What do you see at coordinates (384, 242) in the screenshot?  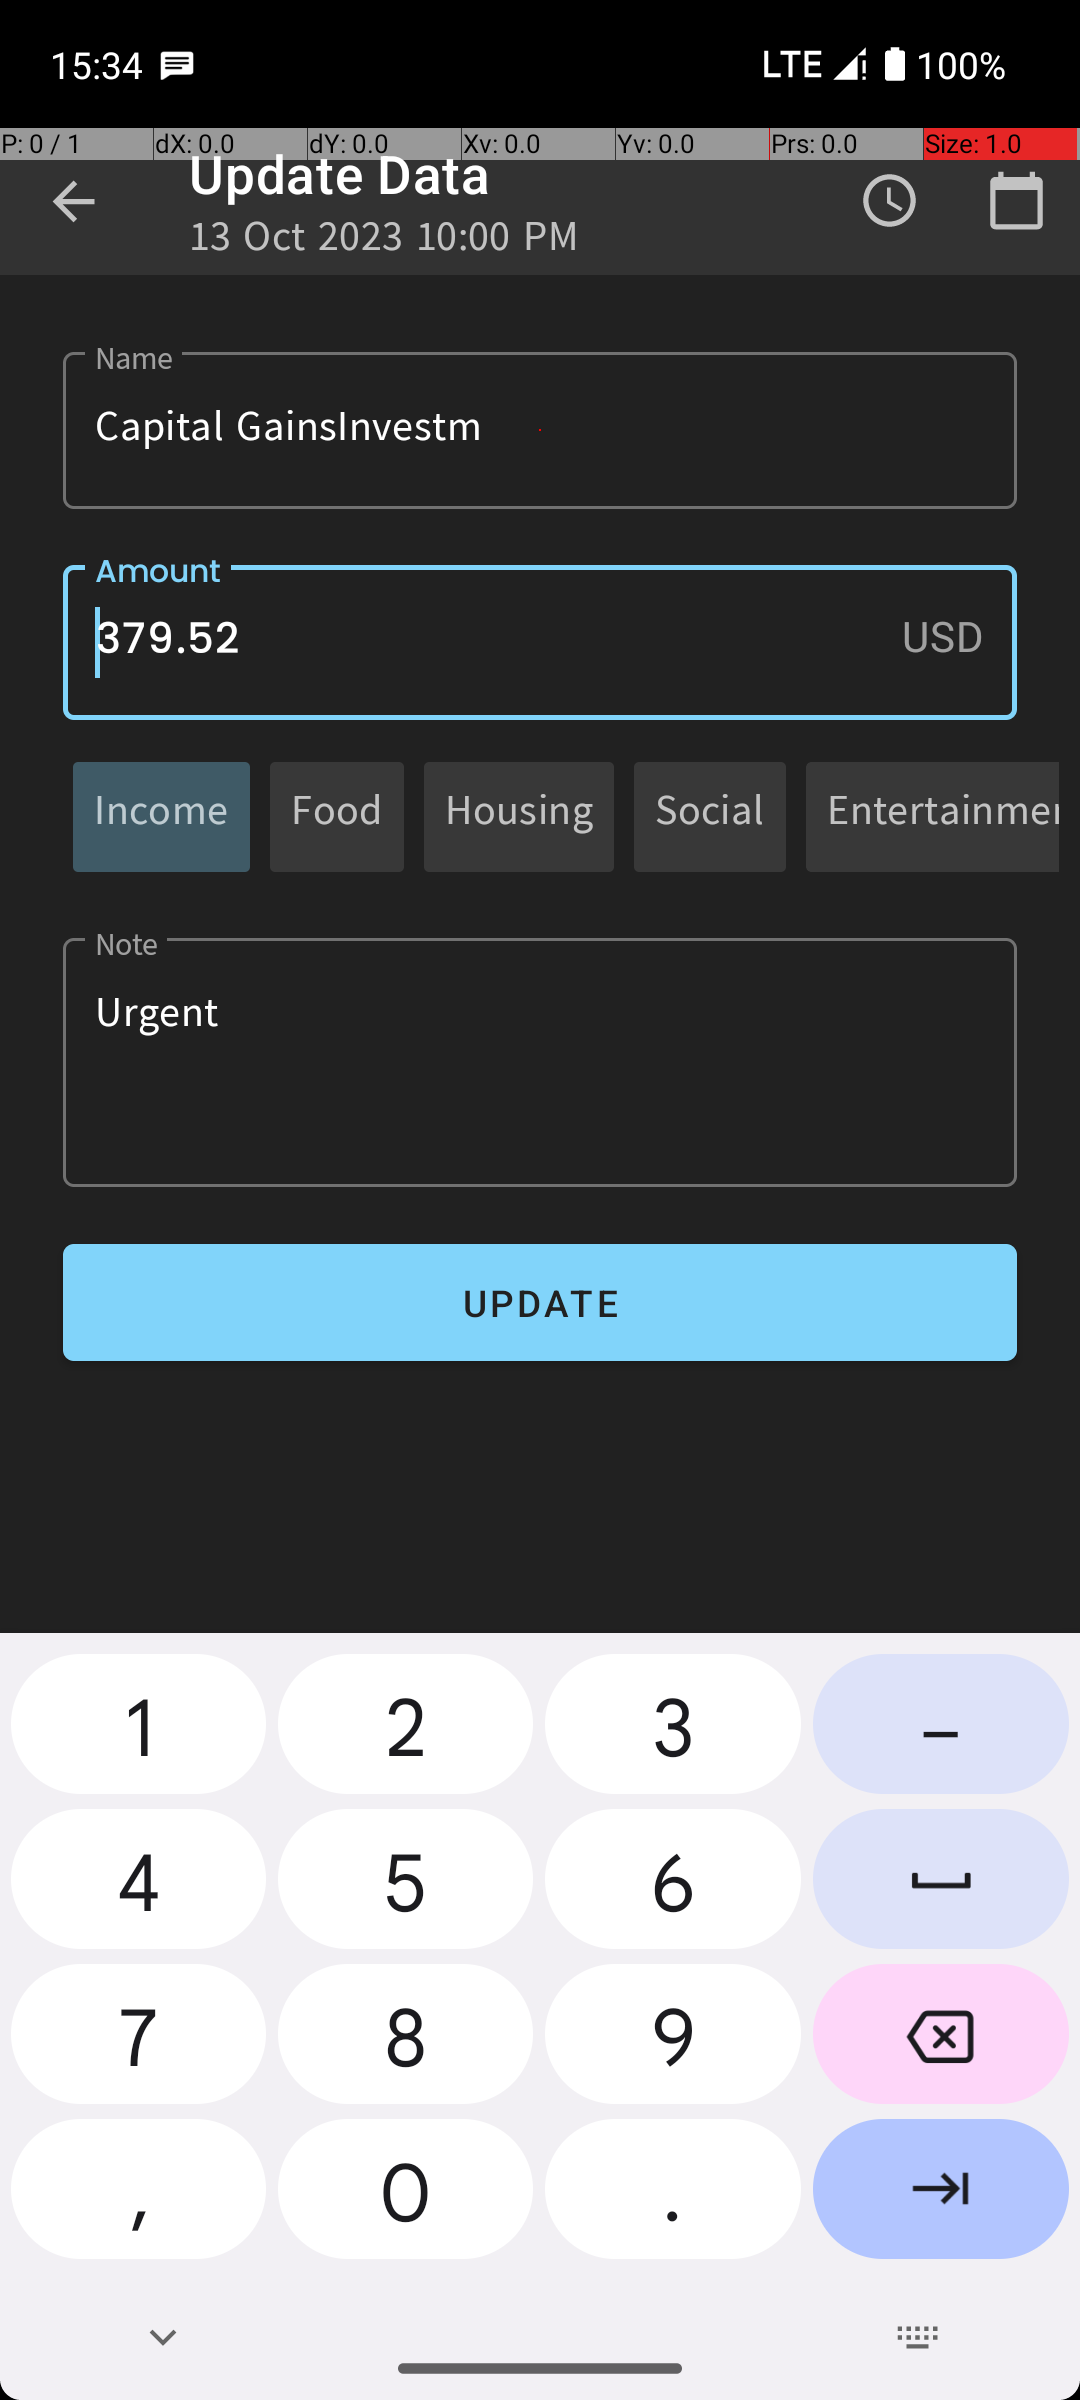 I see `13 Oct 2023 10:00 PM` at bounding box center [384, 242].